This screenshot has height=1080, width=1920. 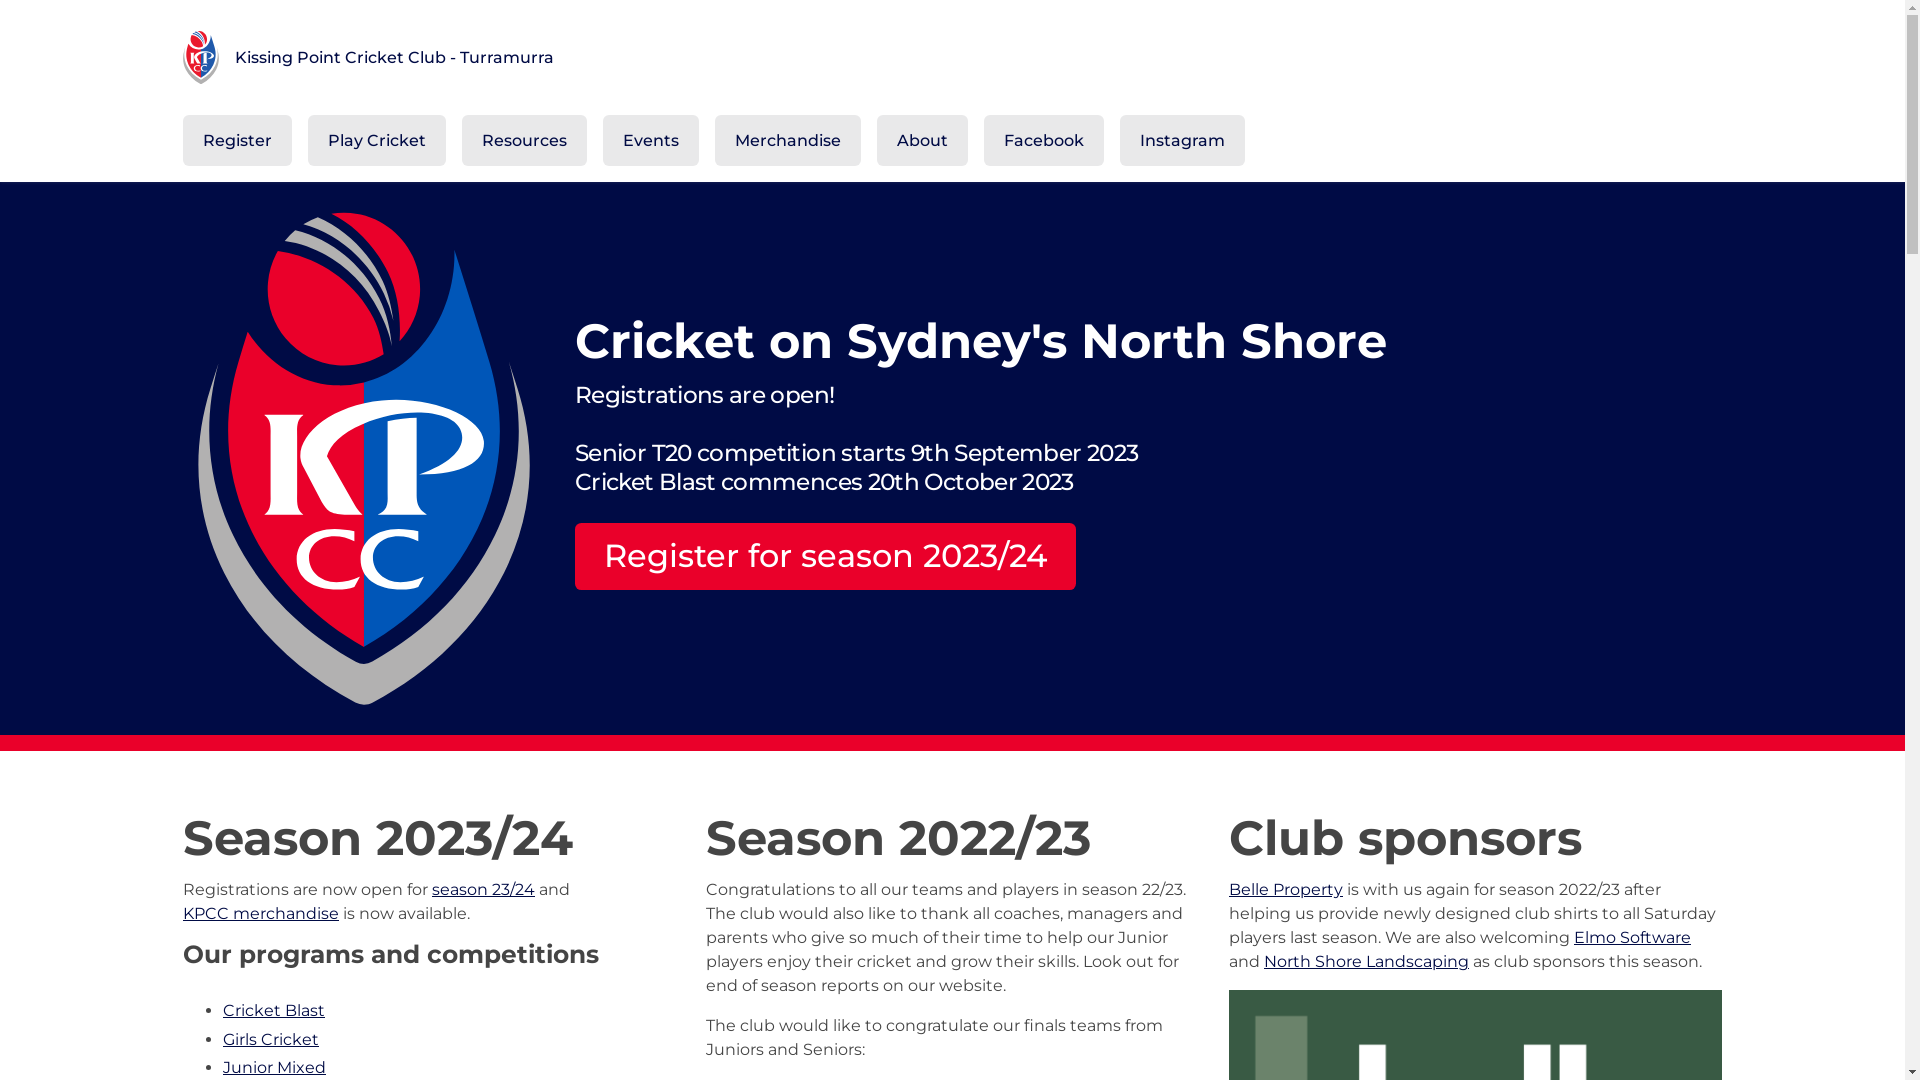 What do you see at coordinates (952, 58) in the screenshot?
I see `Kissing Point Cricket Club - Turramurra` at bounding box center [952, 58].